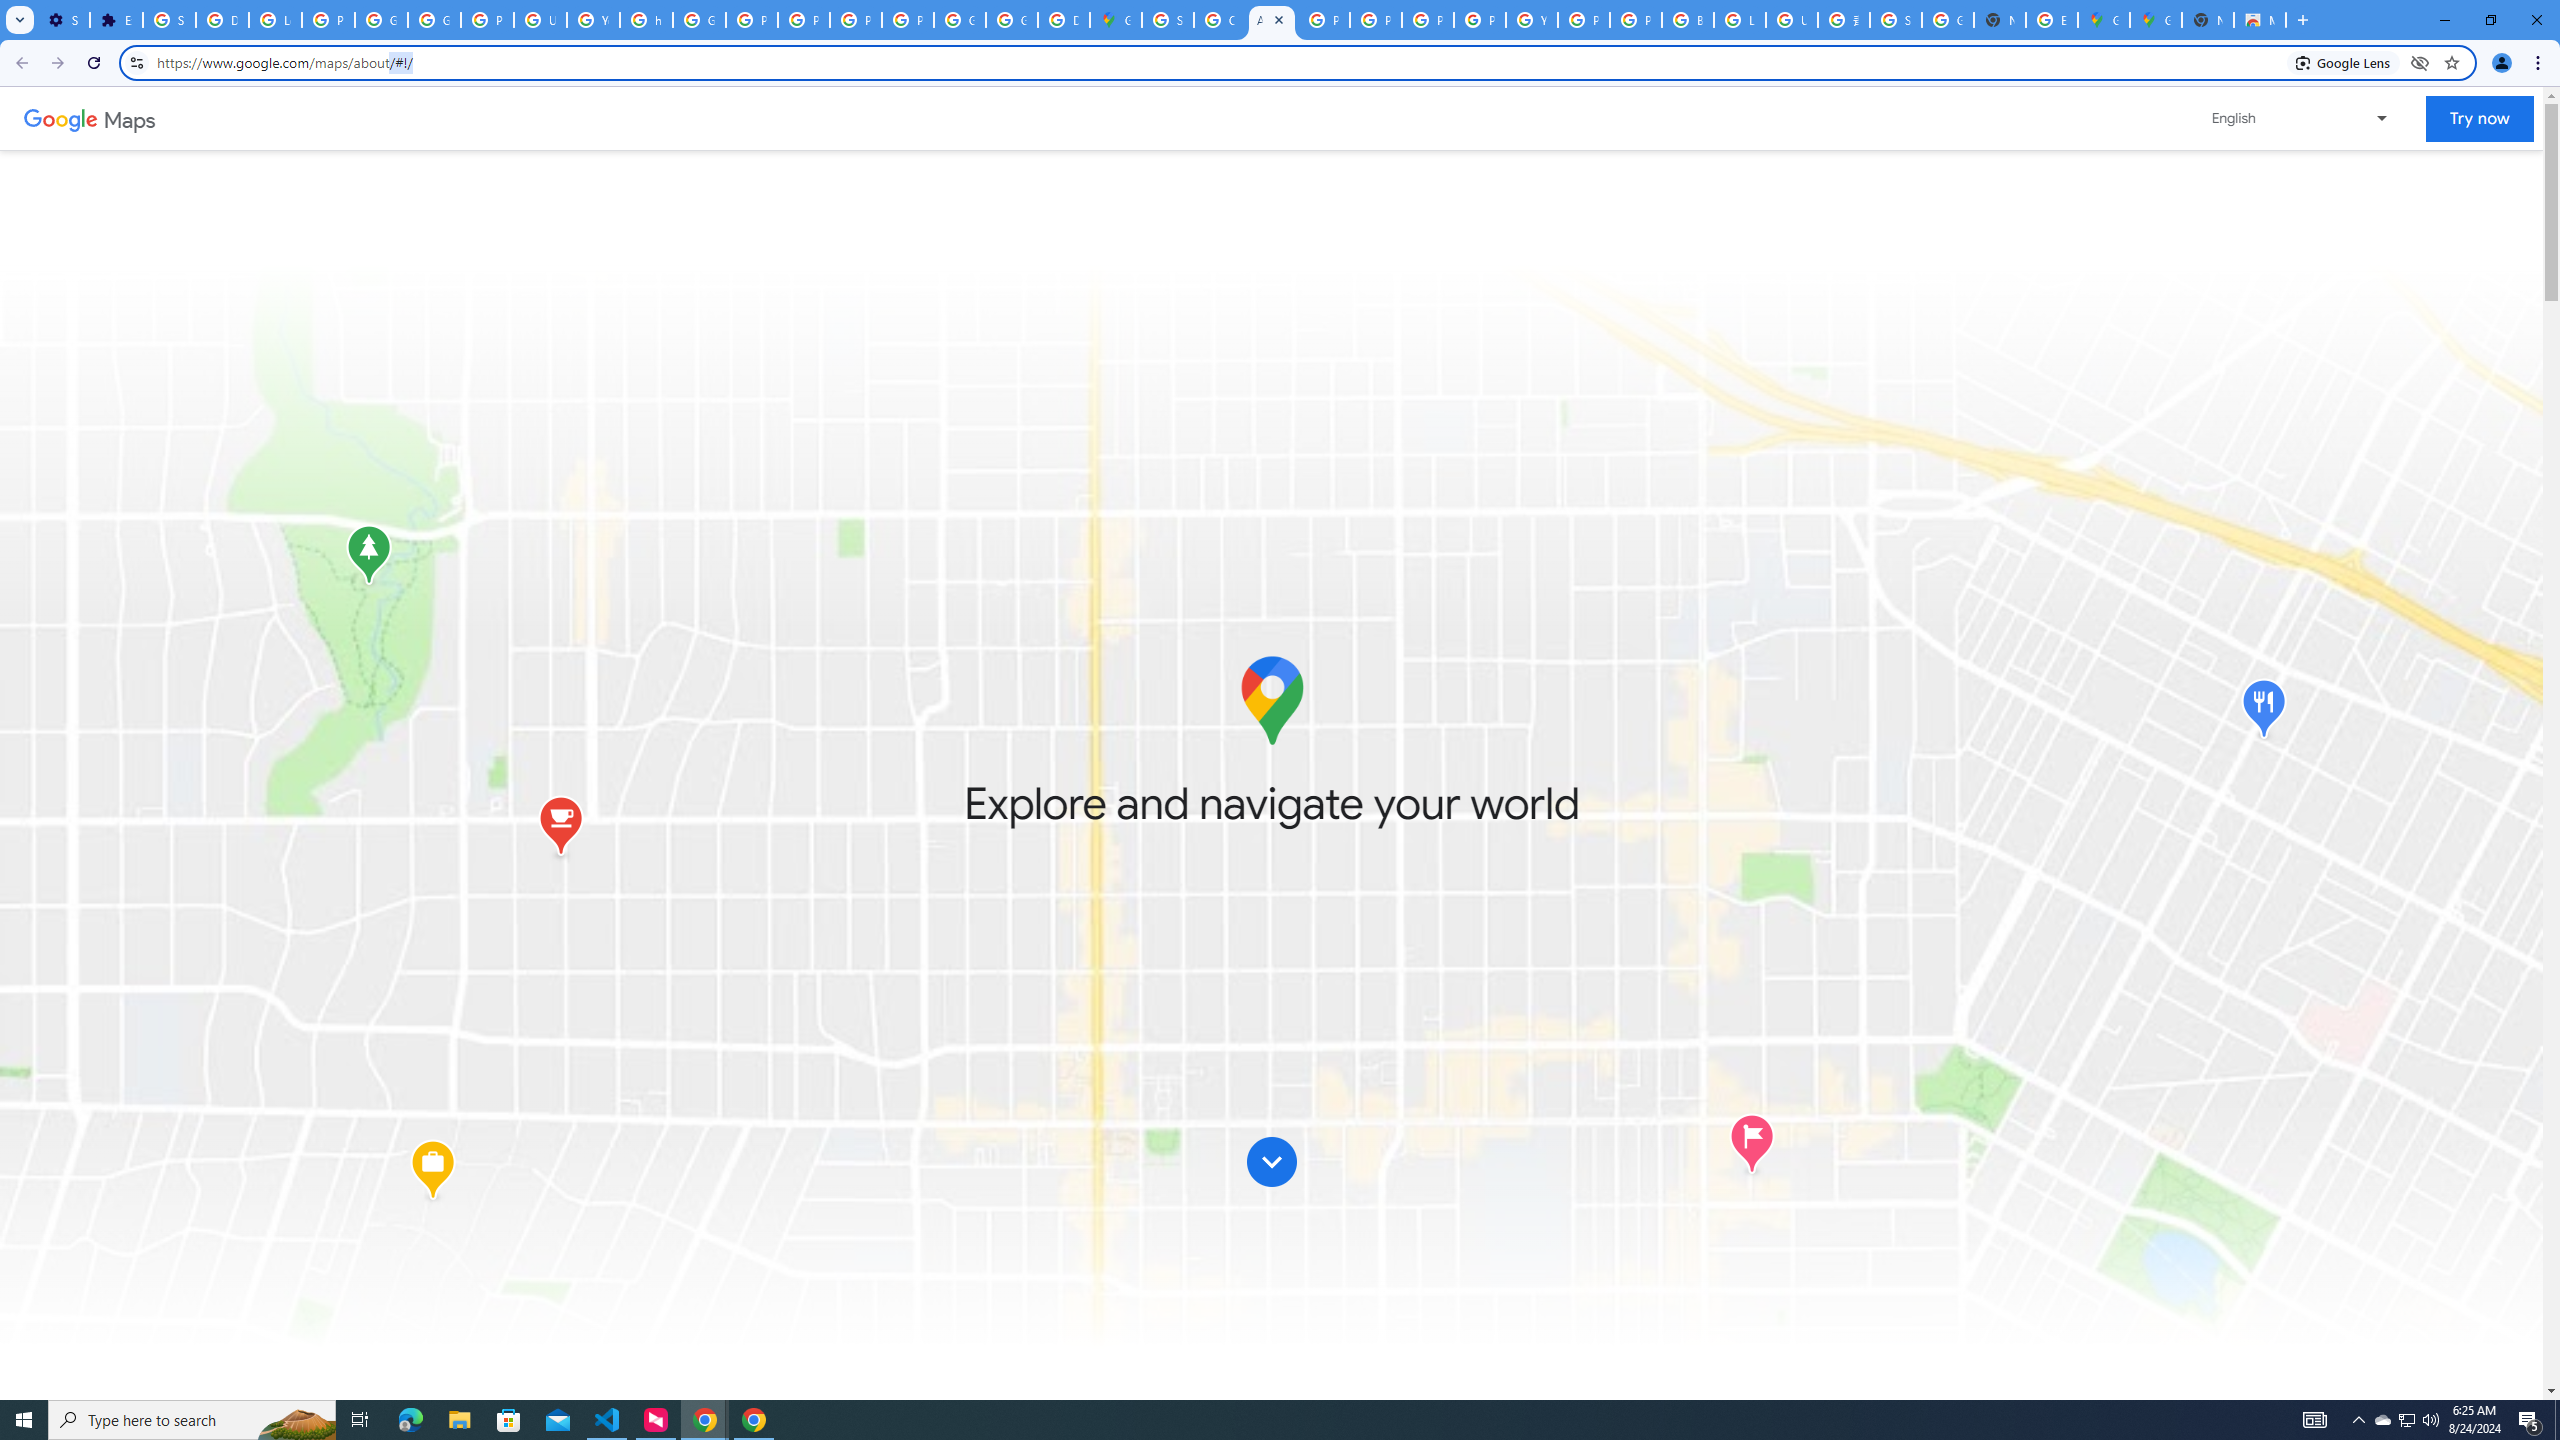  I want to click on YouTube, so click(594, 20).